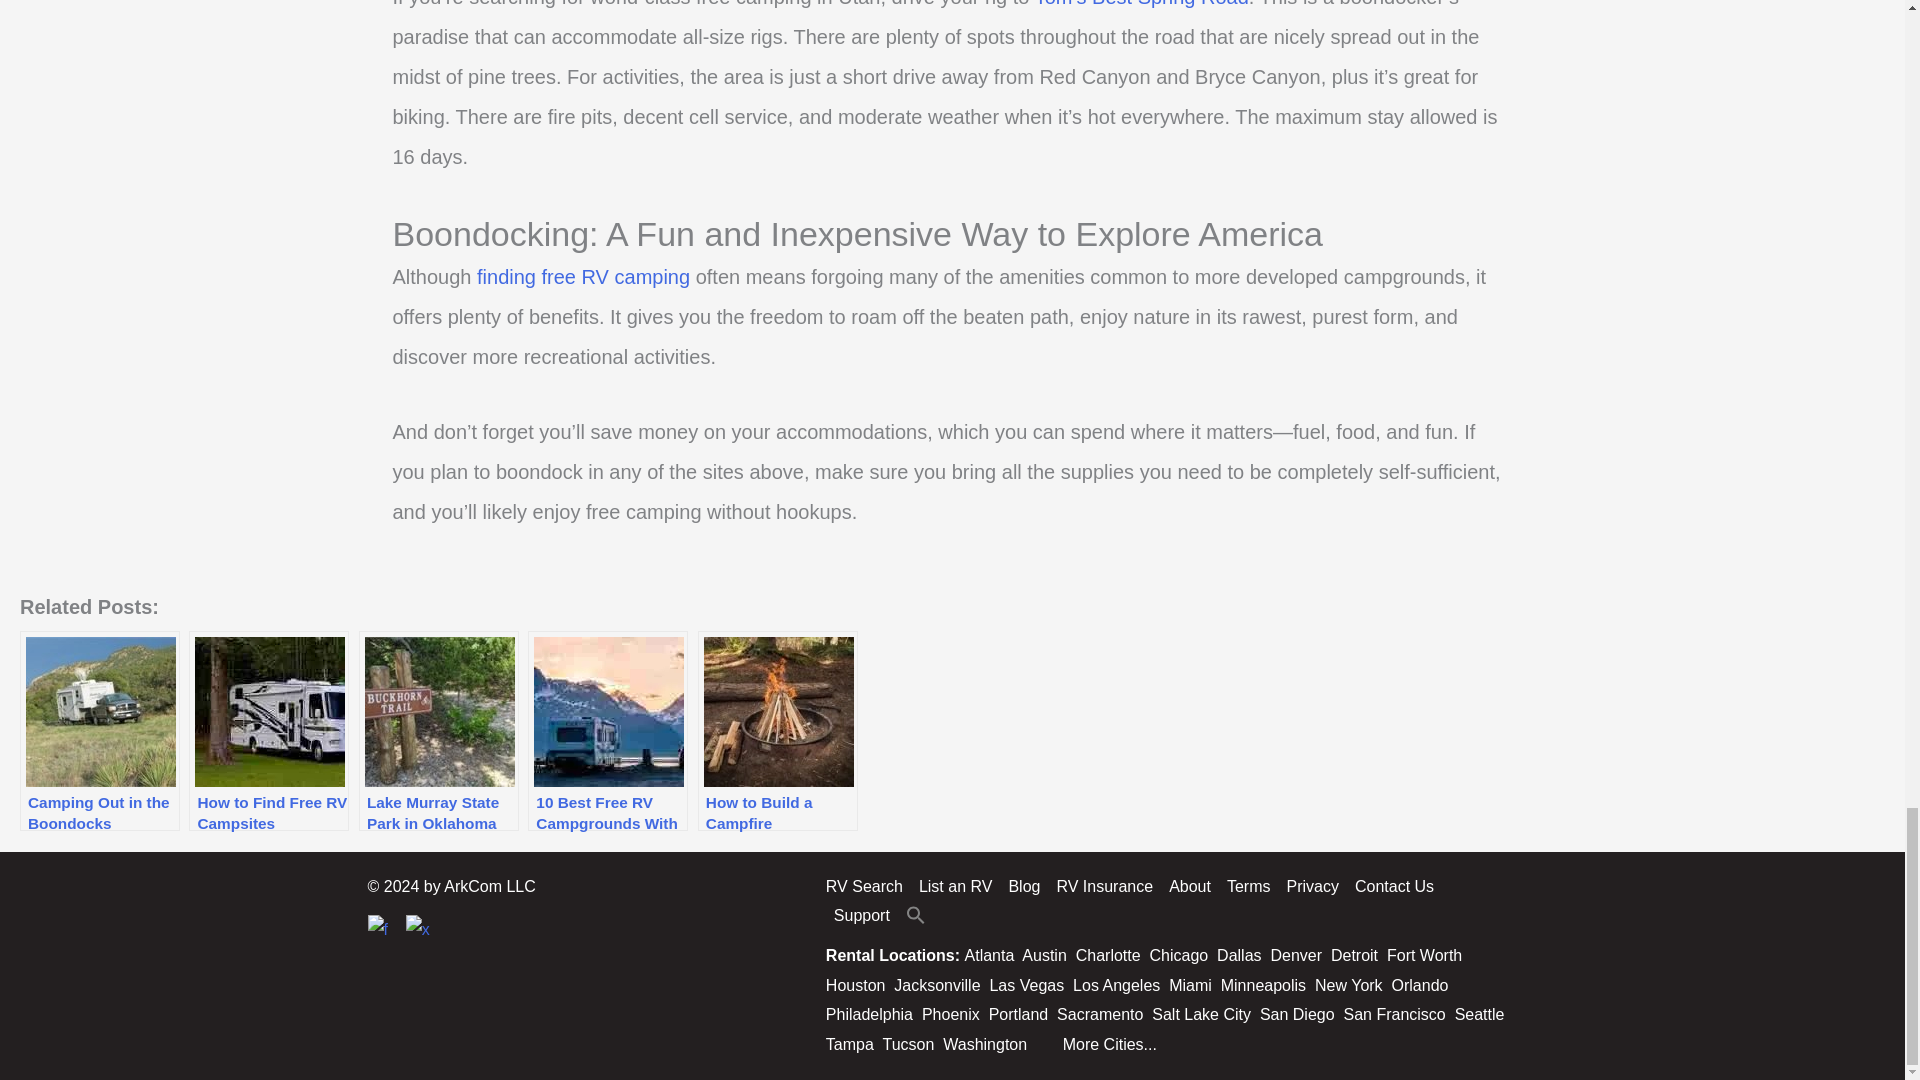 This screenshot has height=1080, width=1920. I want to click on Chicago RV Rental, so click(1180, 956).